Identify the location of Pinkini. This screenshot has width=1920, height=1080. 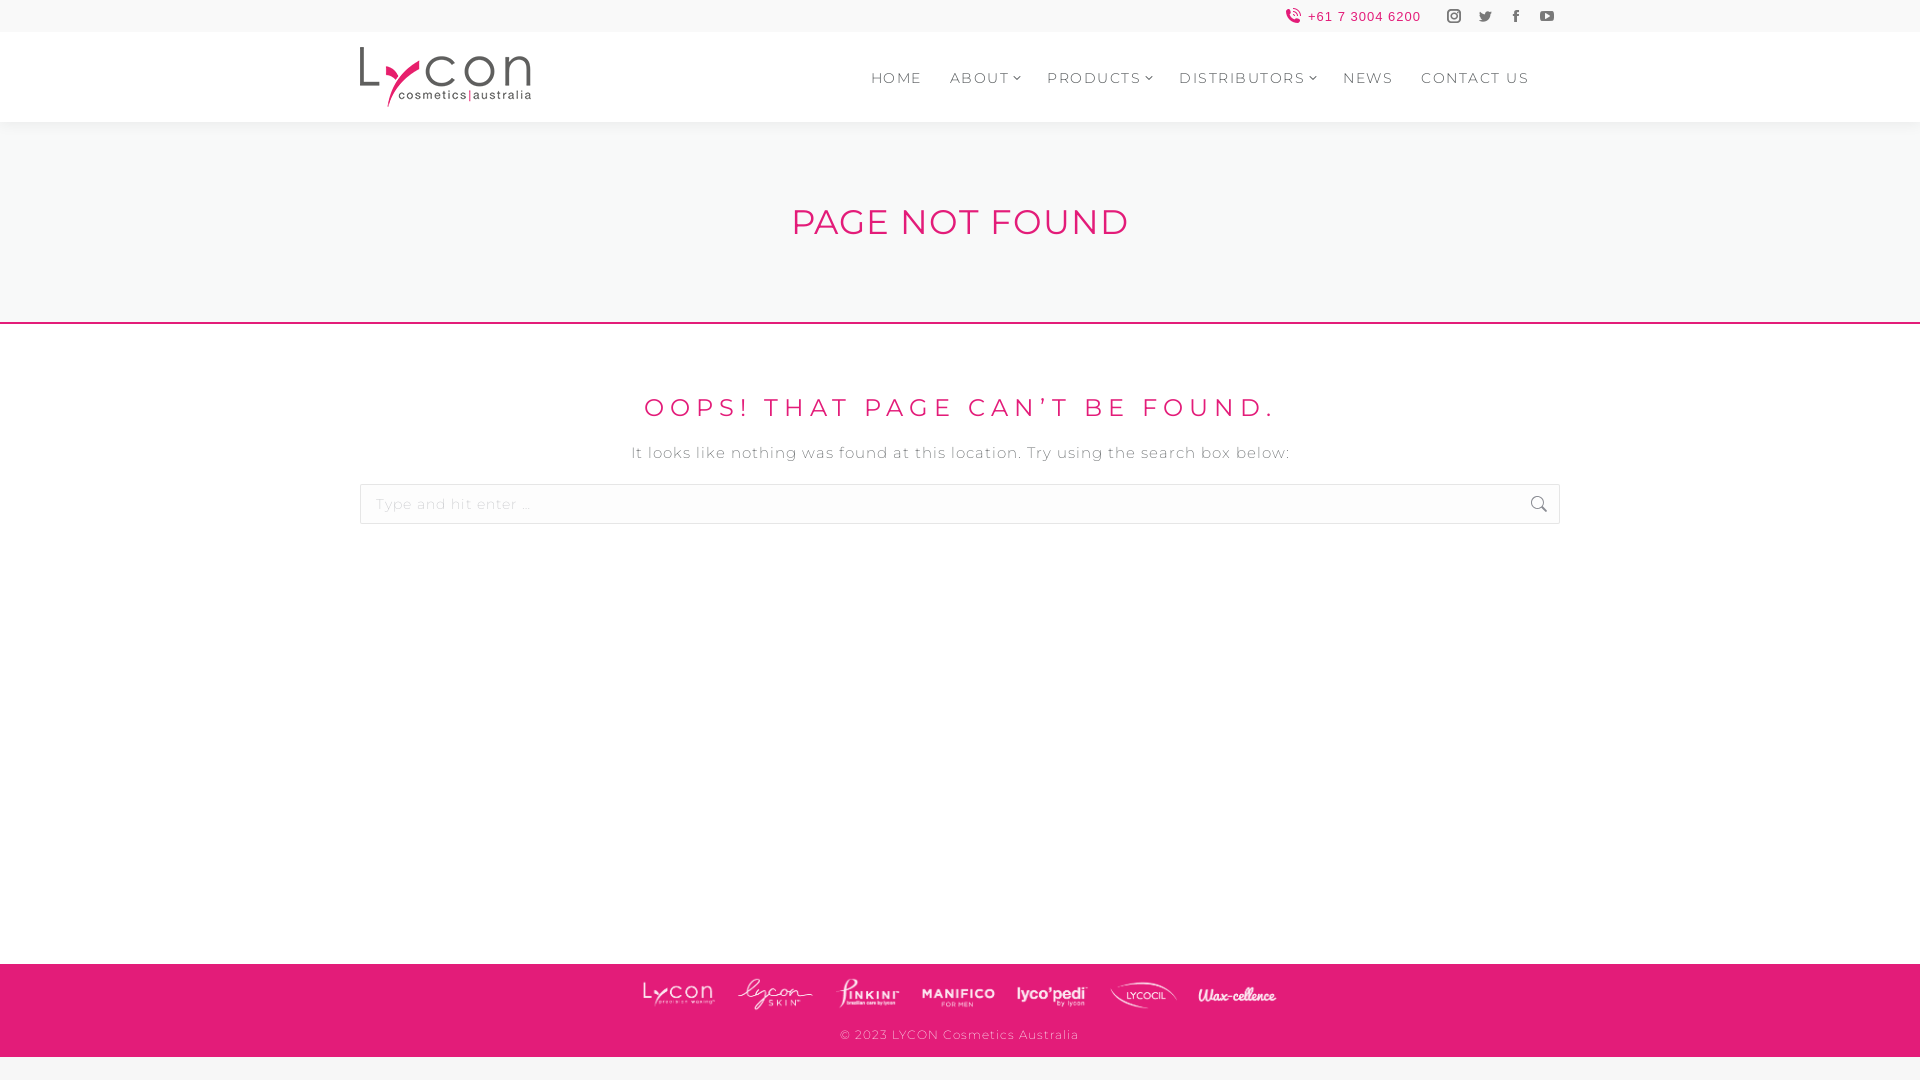
(868, 994).